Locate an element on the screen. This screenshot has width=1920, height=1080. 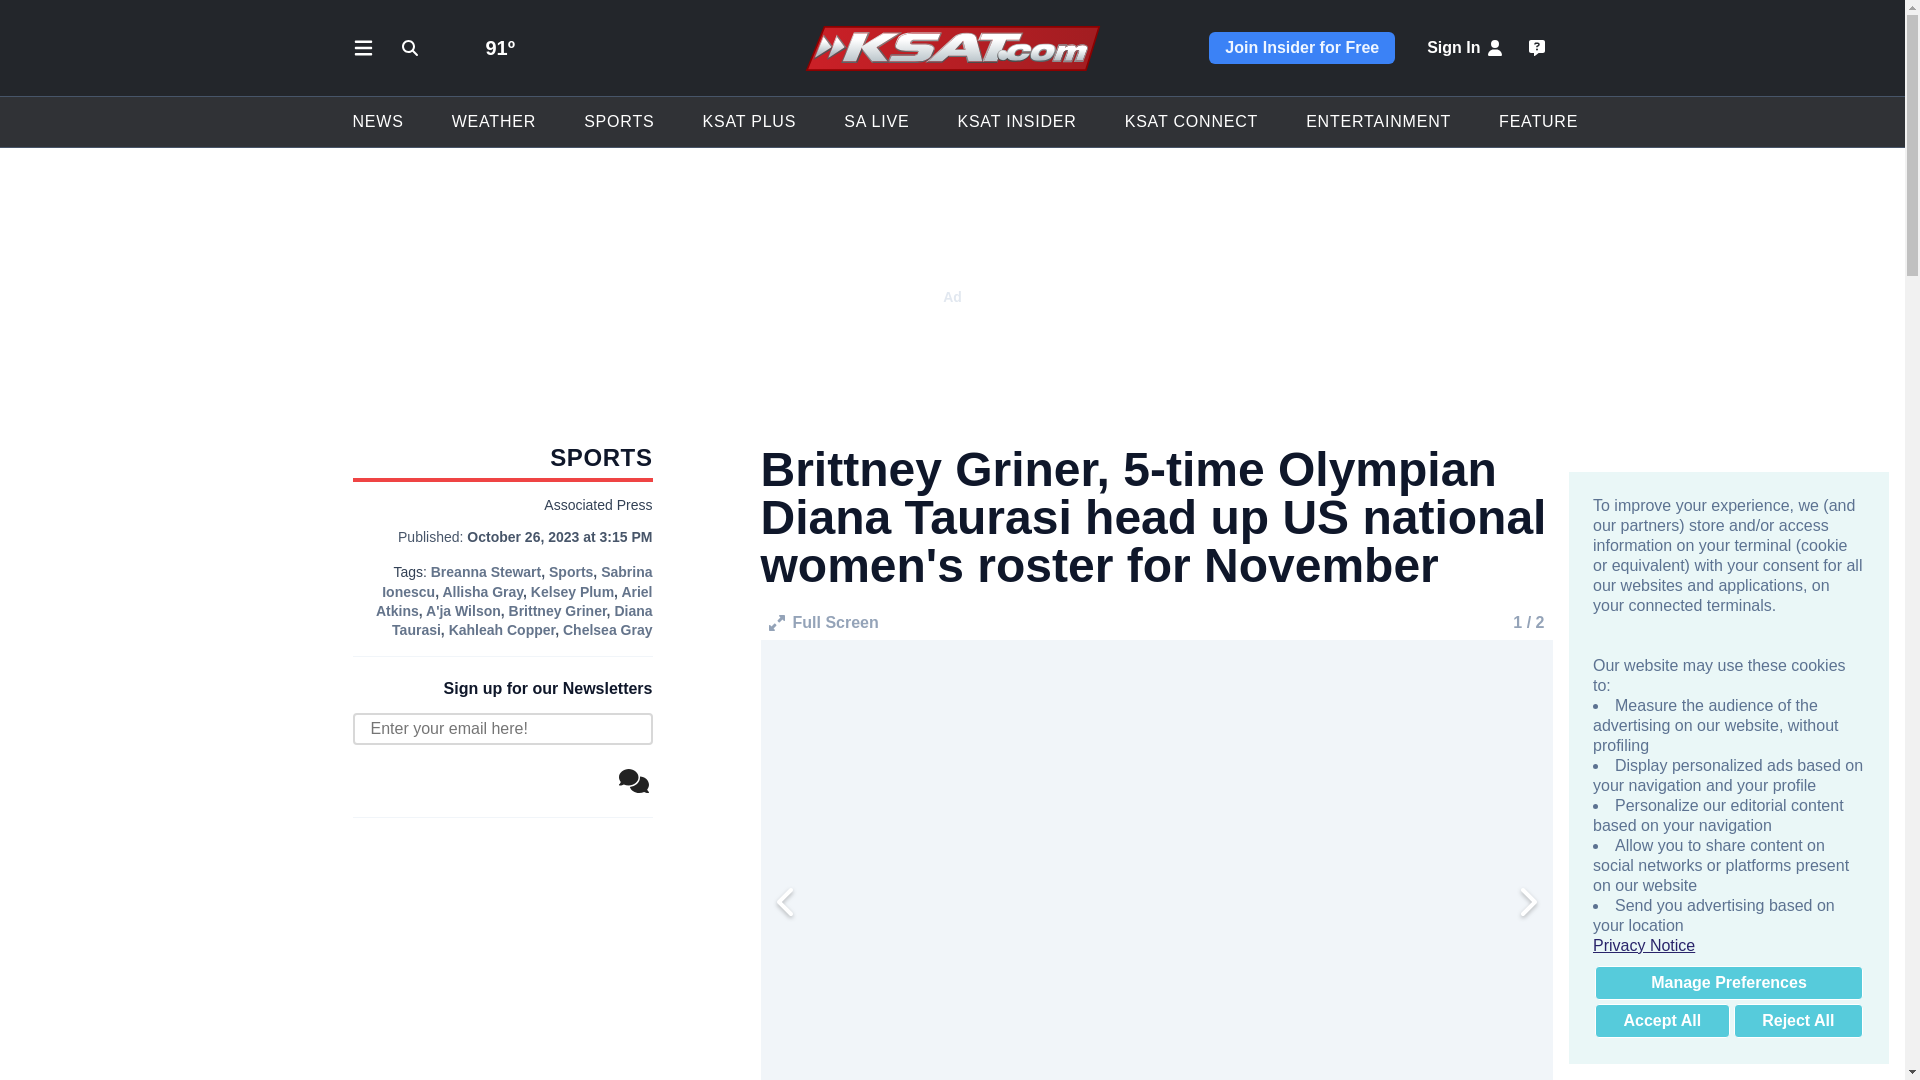
Join Insider for Free is located at coordinates (1302, 48).